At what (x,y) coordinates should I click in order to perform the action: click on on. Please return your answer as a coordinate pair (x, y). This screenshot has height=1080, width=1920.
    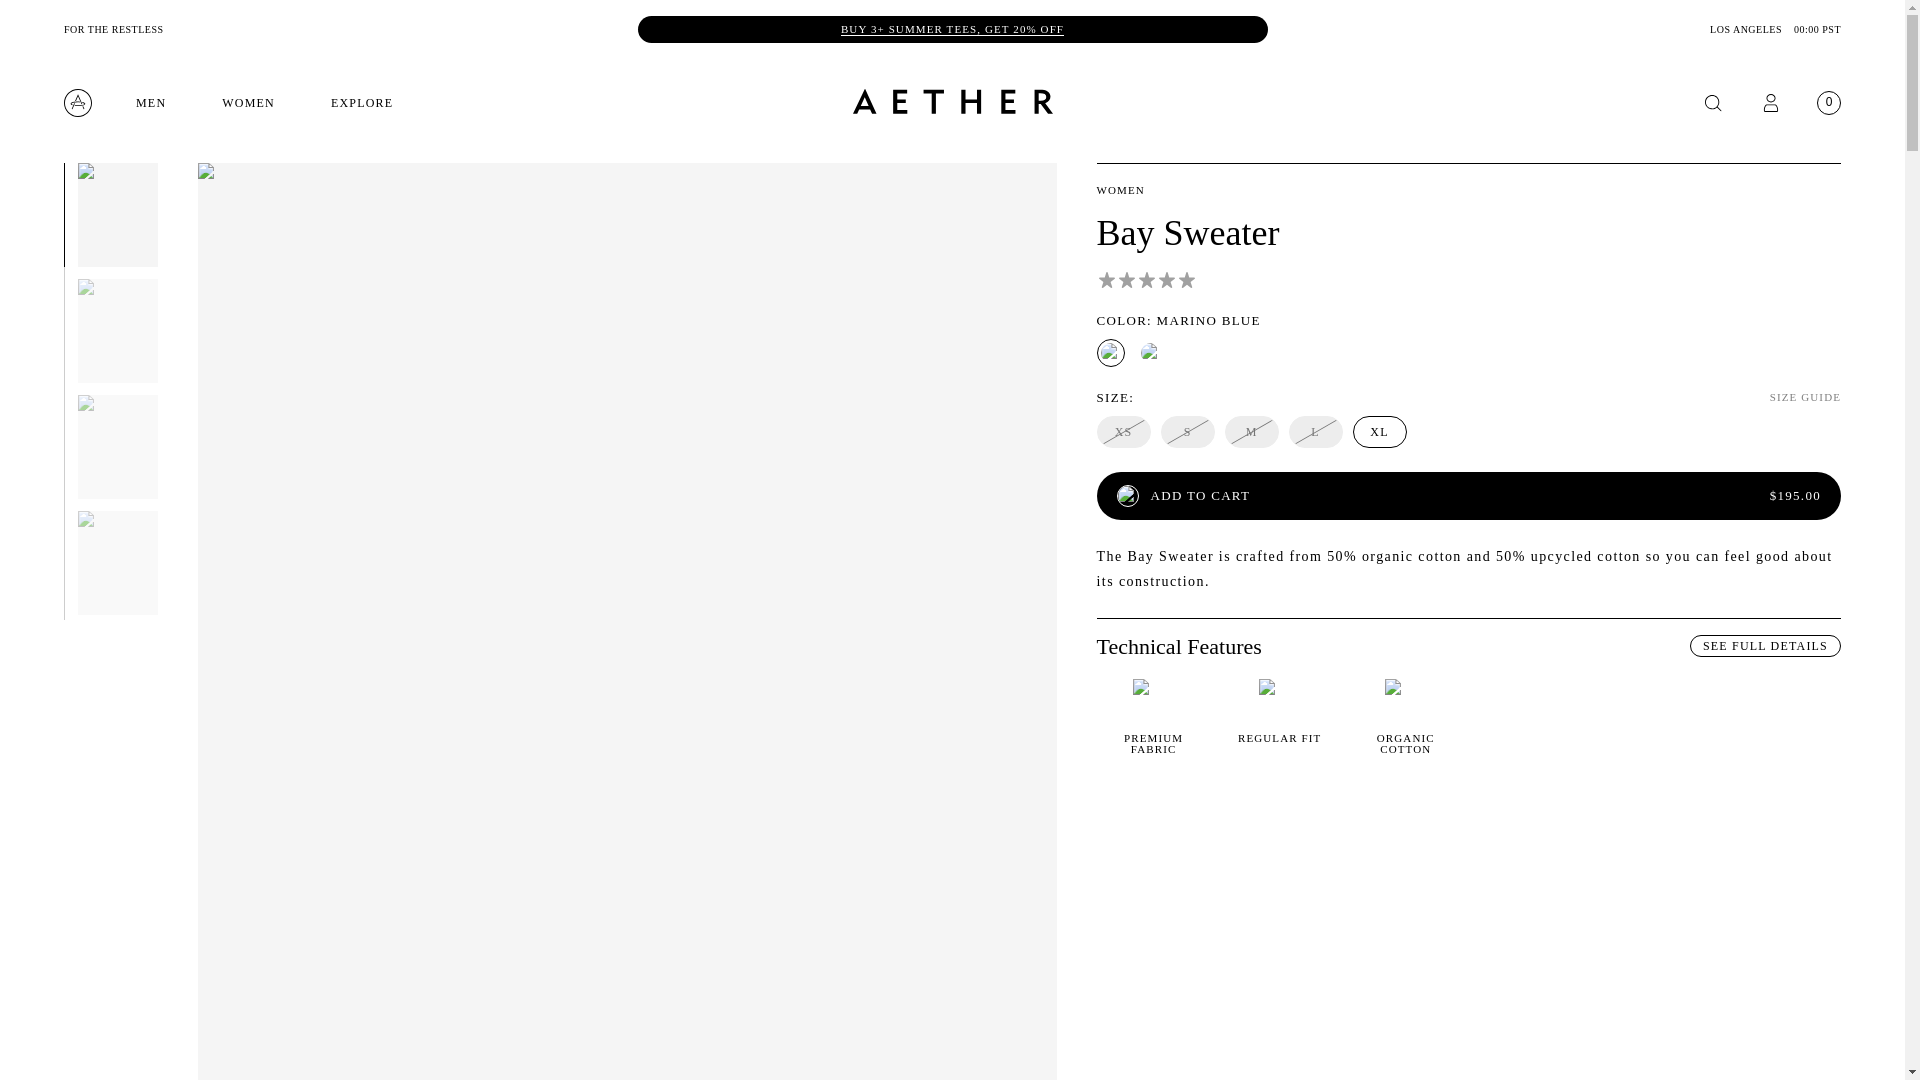
    Looking at the image, I should click on (118, 446).